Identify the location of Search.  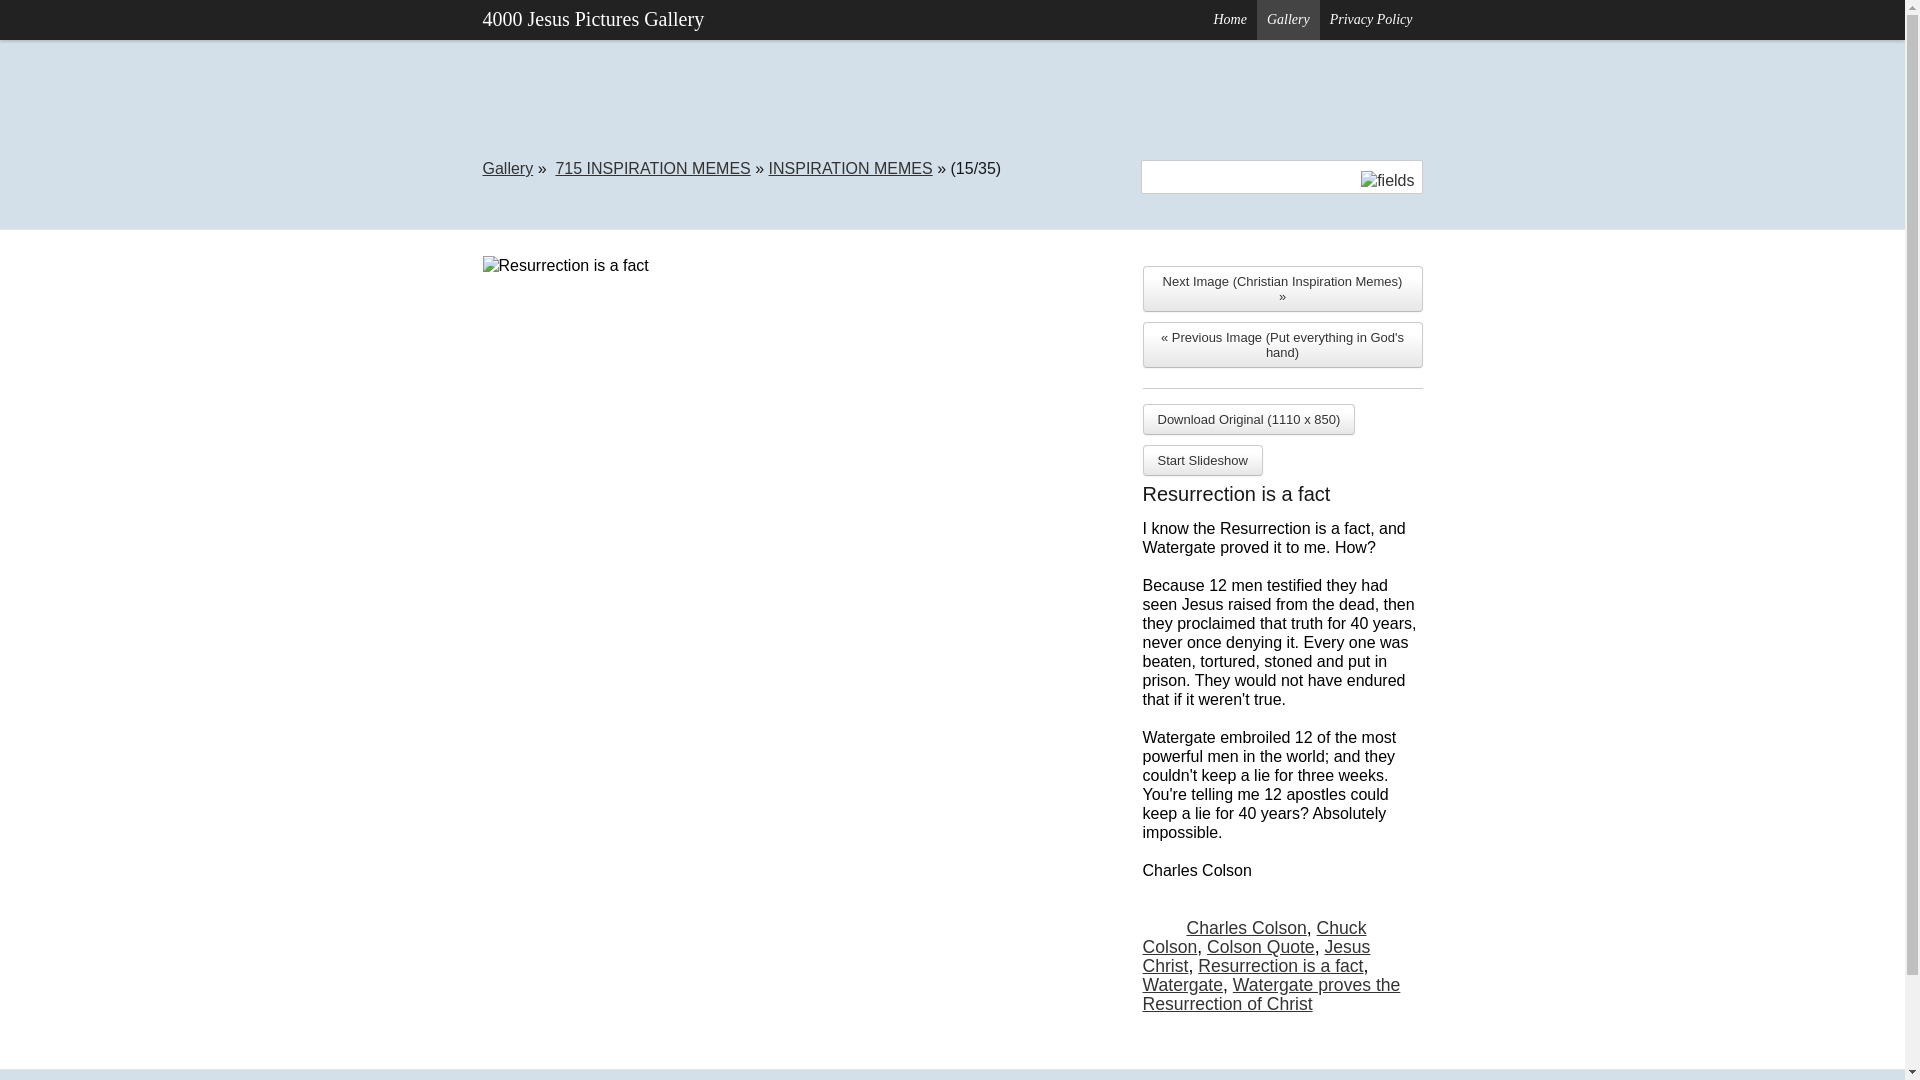
(36, 16).